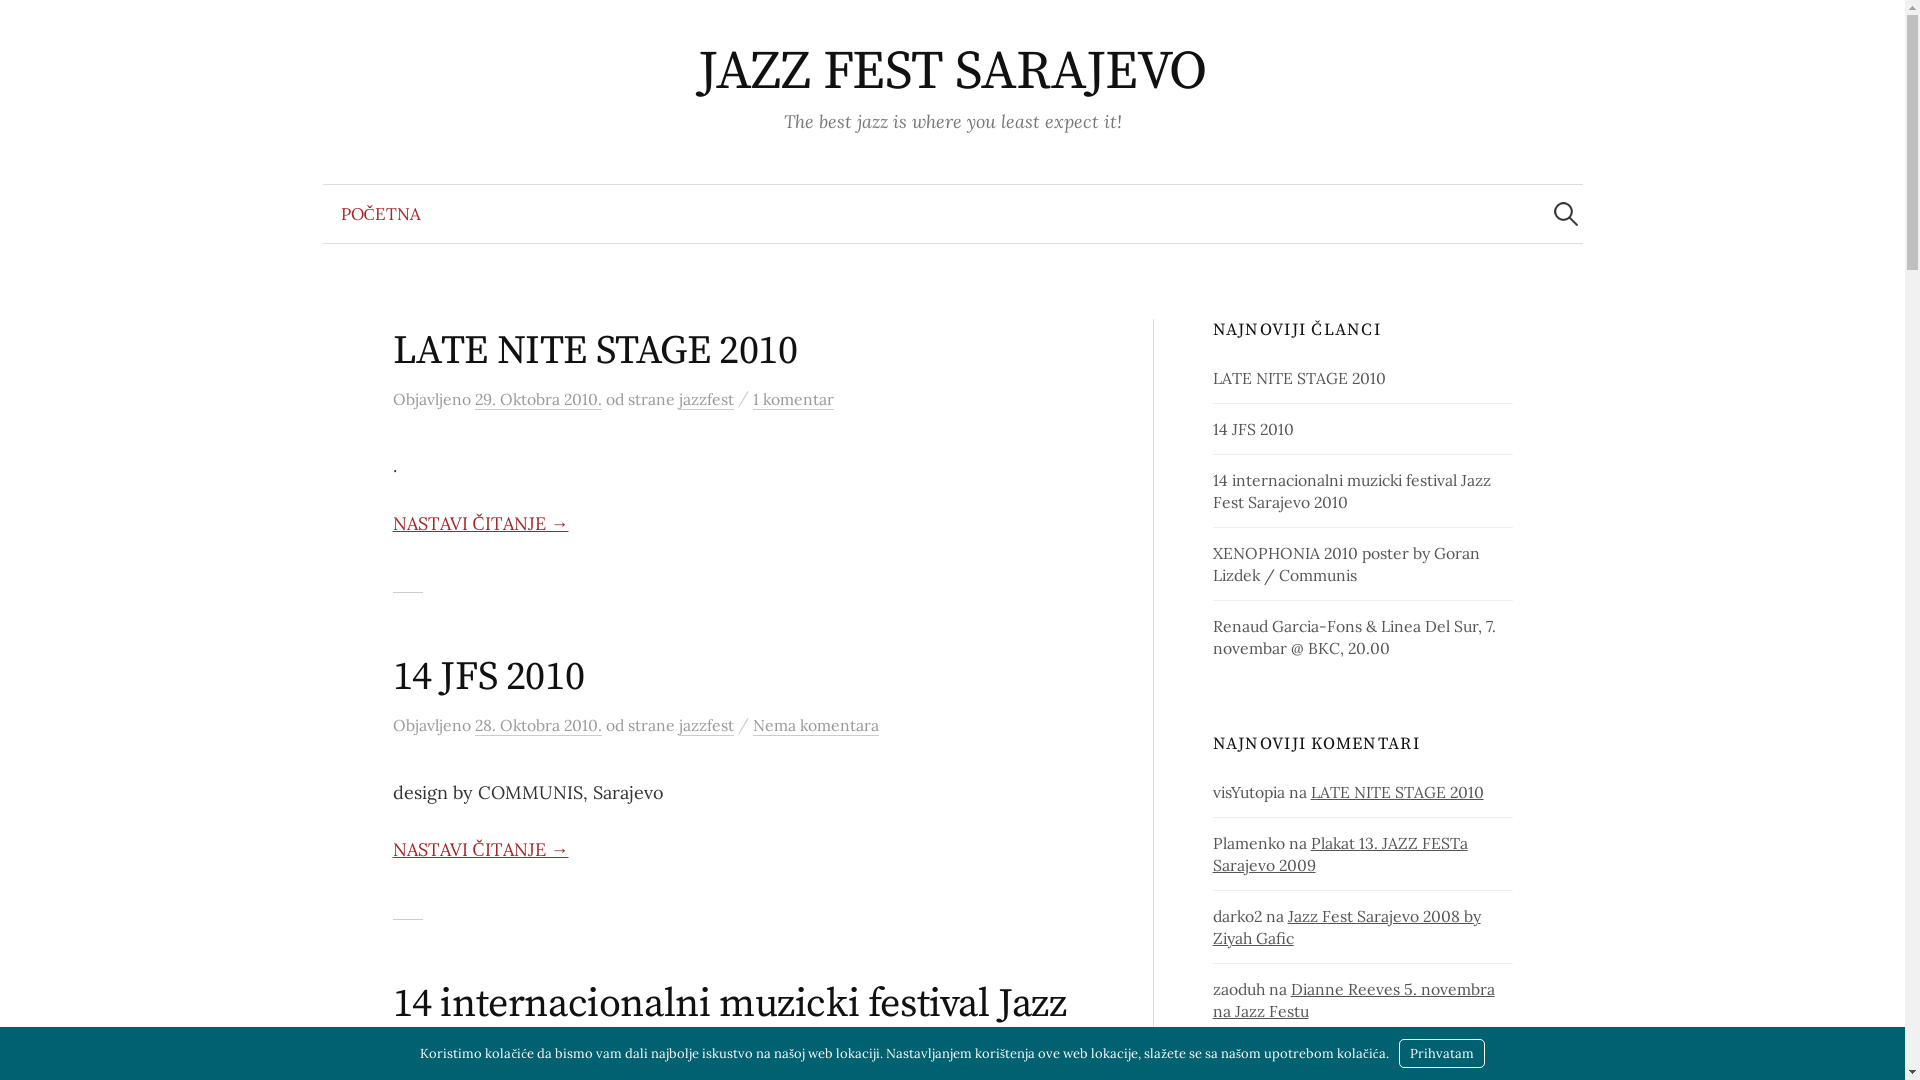 Image resolution: width=1920 pixels, height=1080 pixels. I want to click on 14 internacionalni muzicki festival Jazz Fest Sarajevo 2010, so click(729, 1028).